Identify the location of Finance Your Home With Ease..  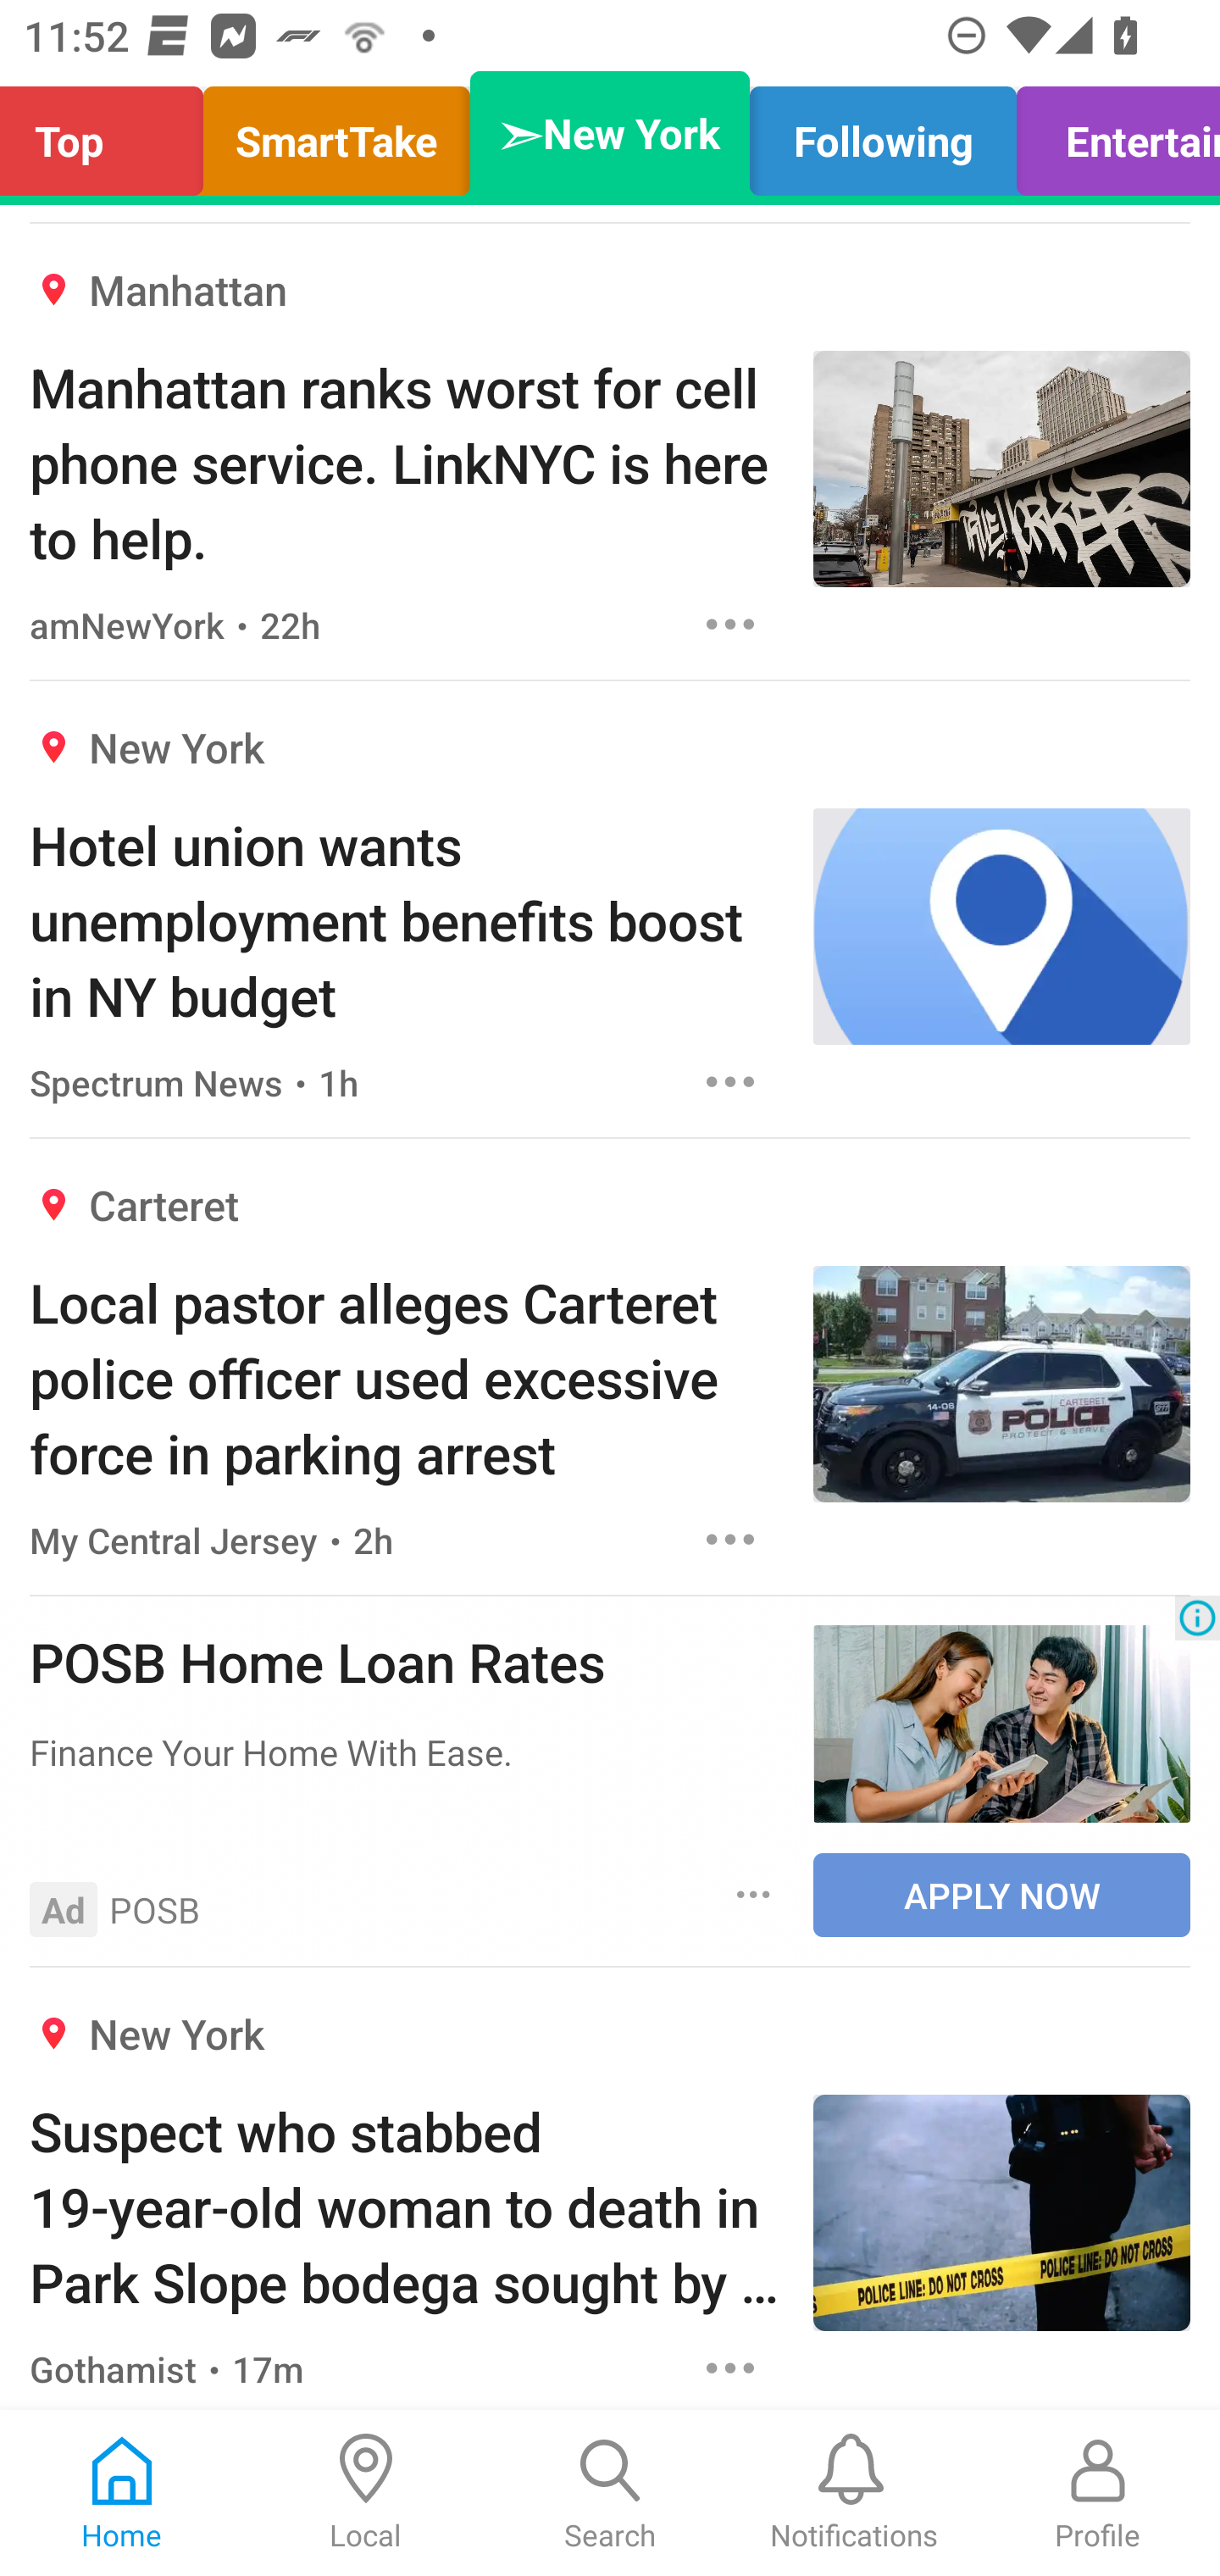
(406, 1751).